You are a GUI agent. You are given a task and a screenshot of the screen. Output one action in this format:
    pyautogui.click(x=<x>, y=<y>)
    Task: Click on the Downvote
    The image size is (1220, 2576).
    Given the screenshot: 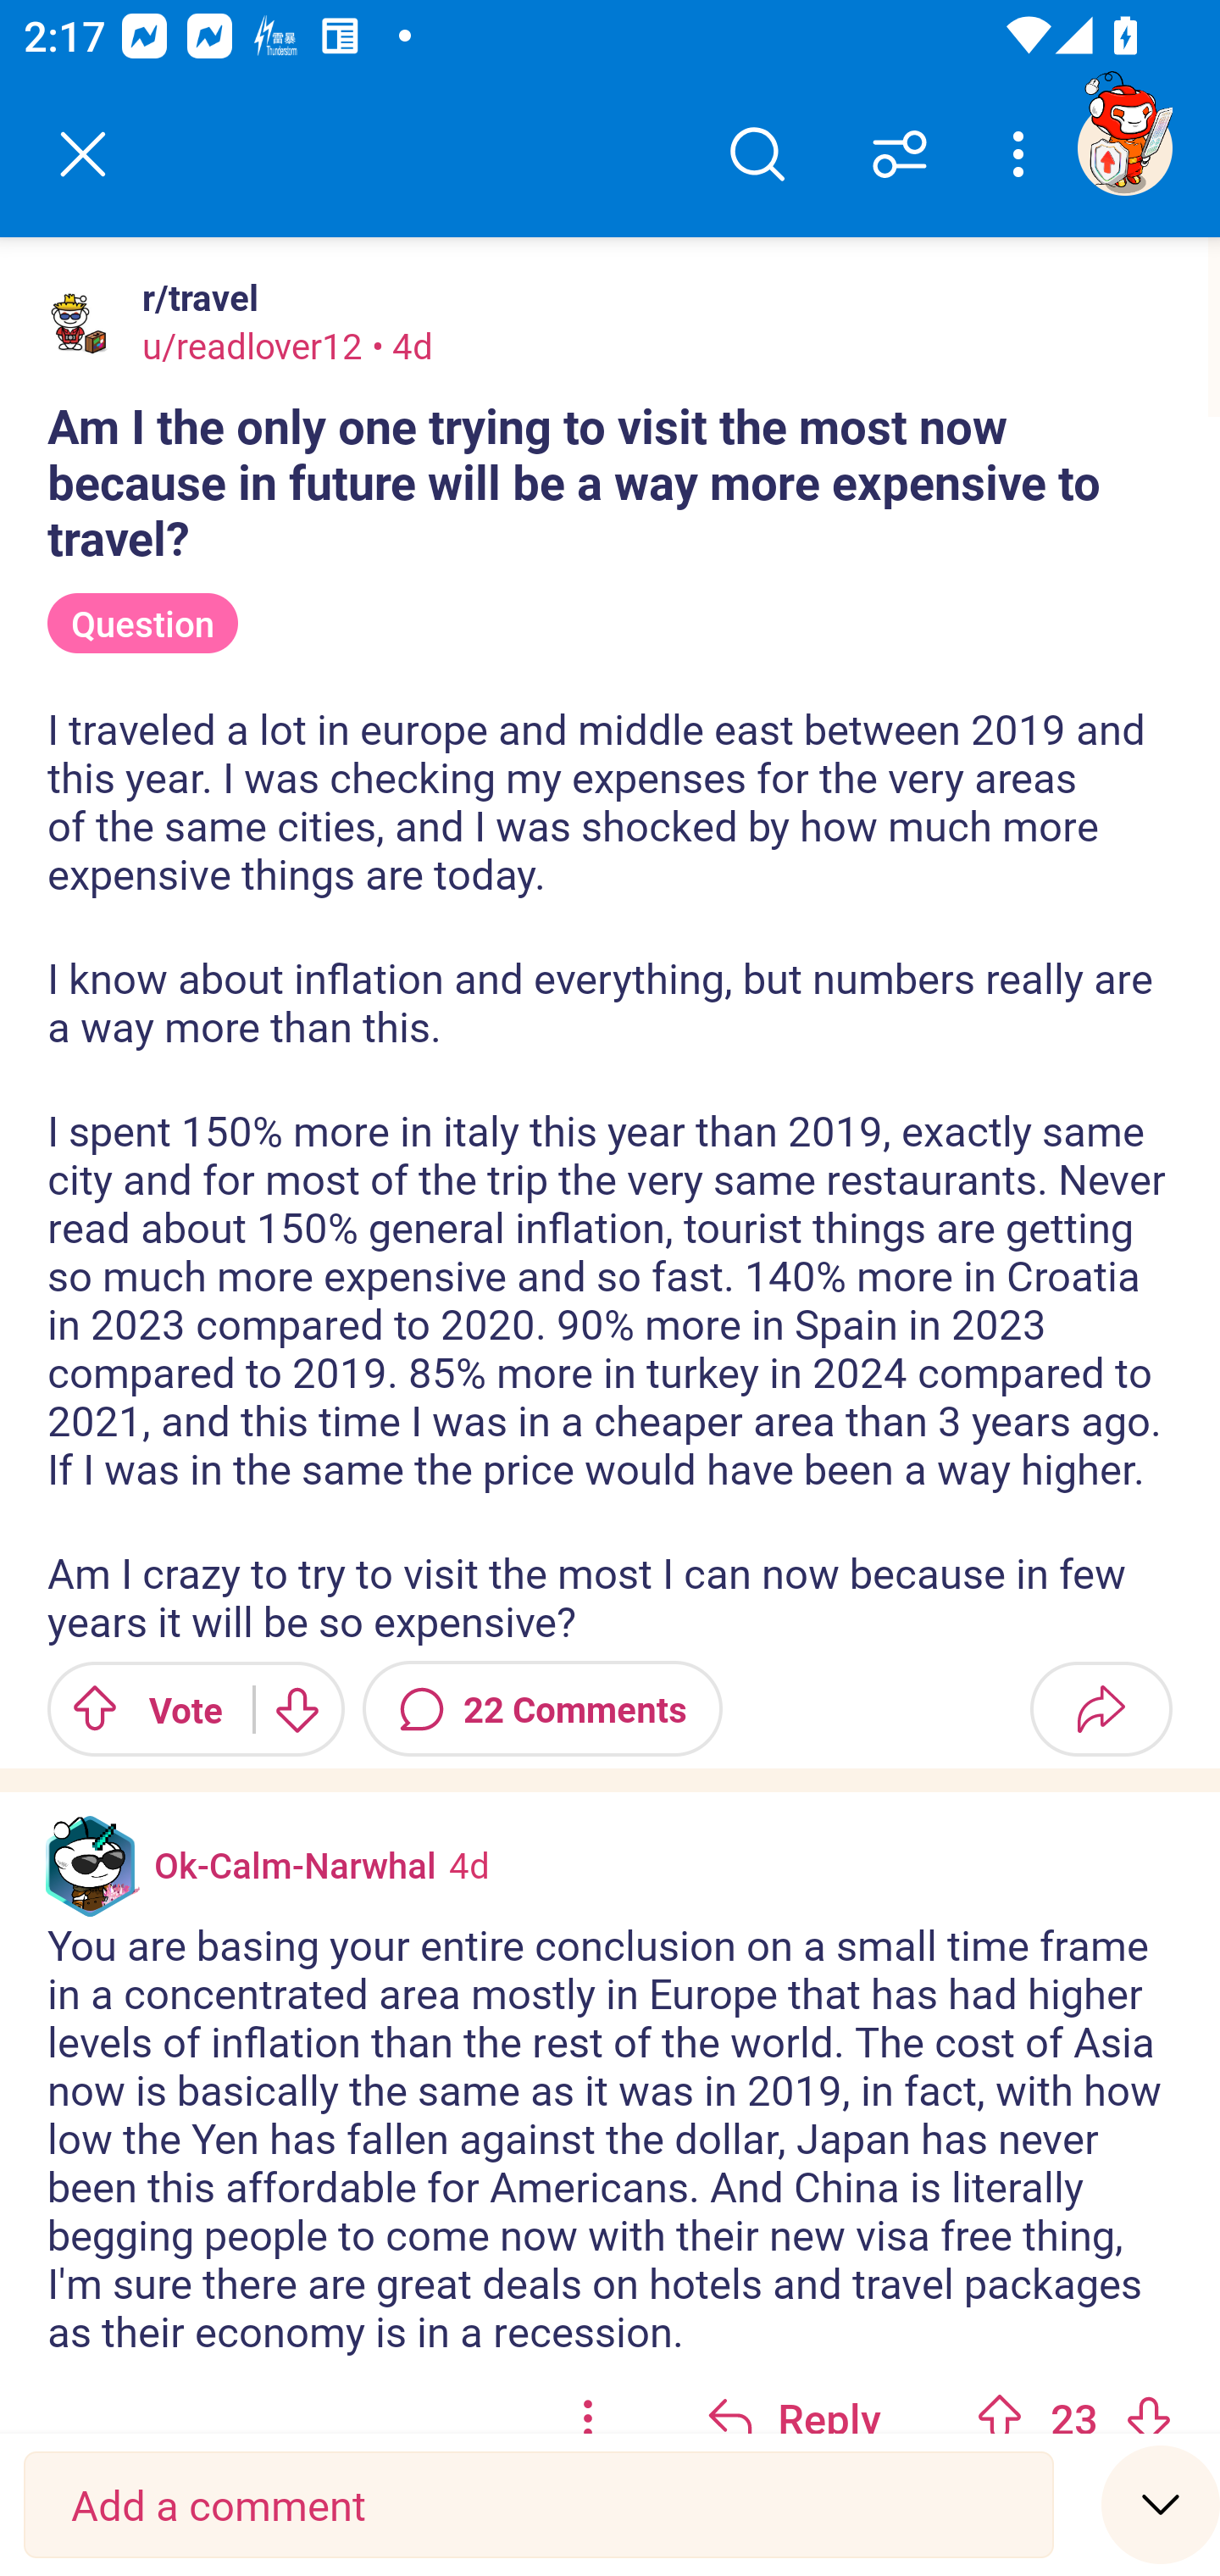 What is the action you would take?
    pyautogui.click(x=1148, y=2415)
    